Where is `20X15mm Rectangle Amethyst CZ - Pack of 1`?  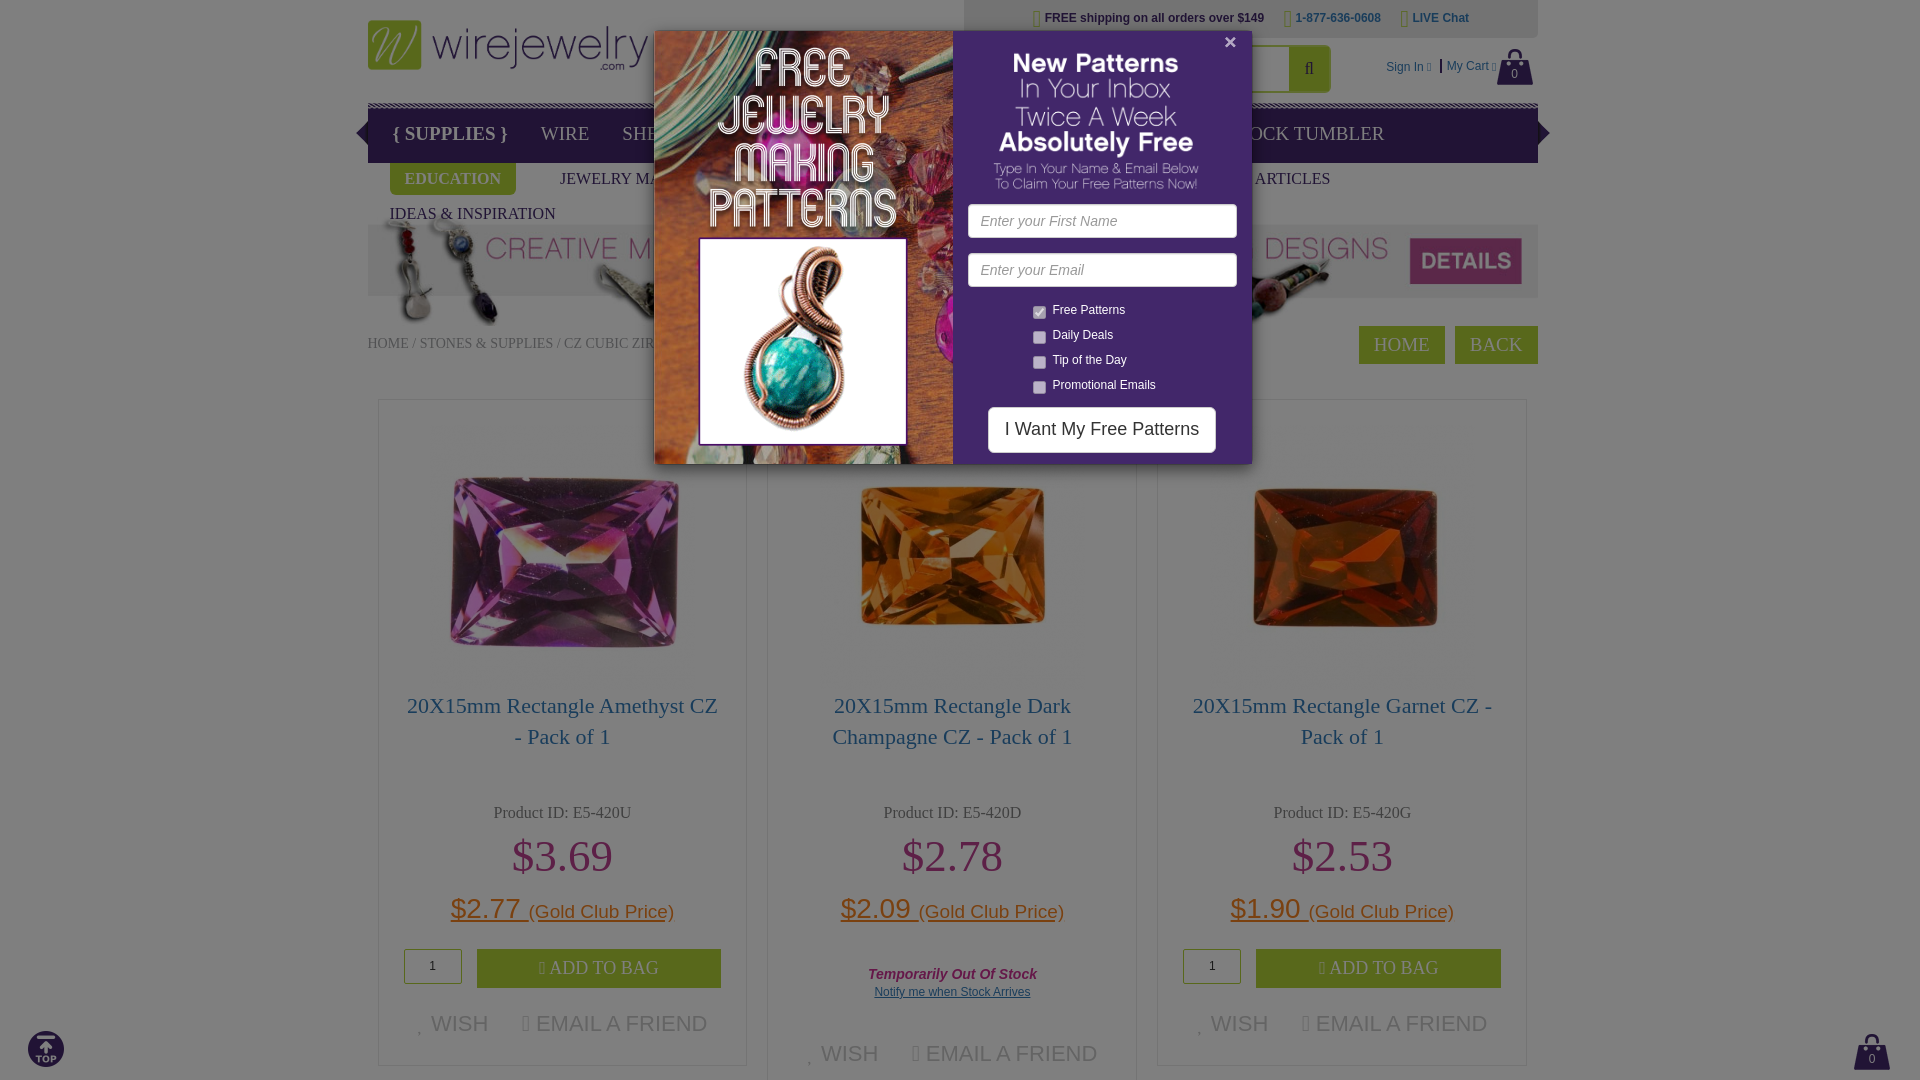
20X15mm Rectangle Amethyst CZ - Pack of 1 is located at coordinates (562, 556).